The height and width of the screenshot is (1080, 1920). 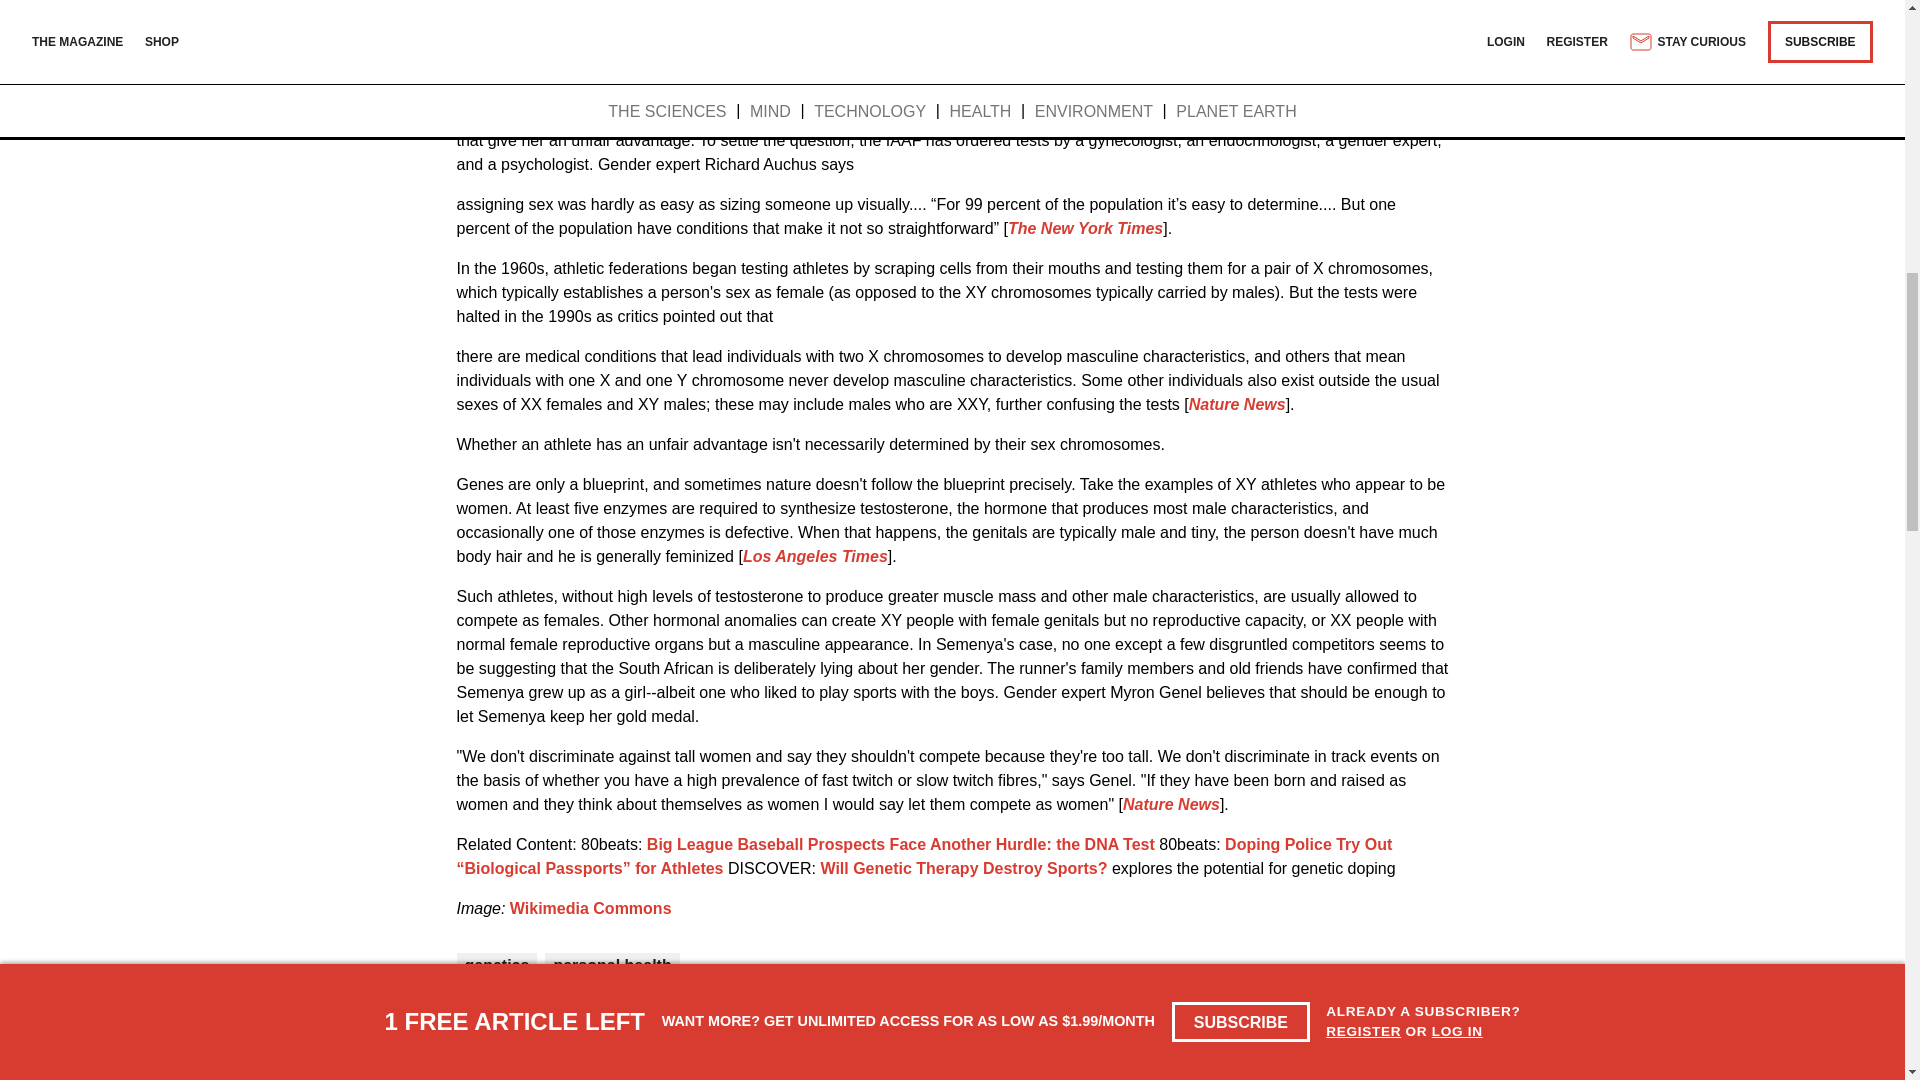 What do you see at coordinates (1100, 44) in the screenshot?
I see `race` at bounding box center [1100, 44].